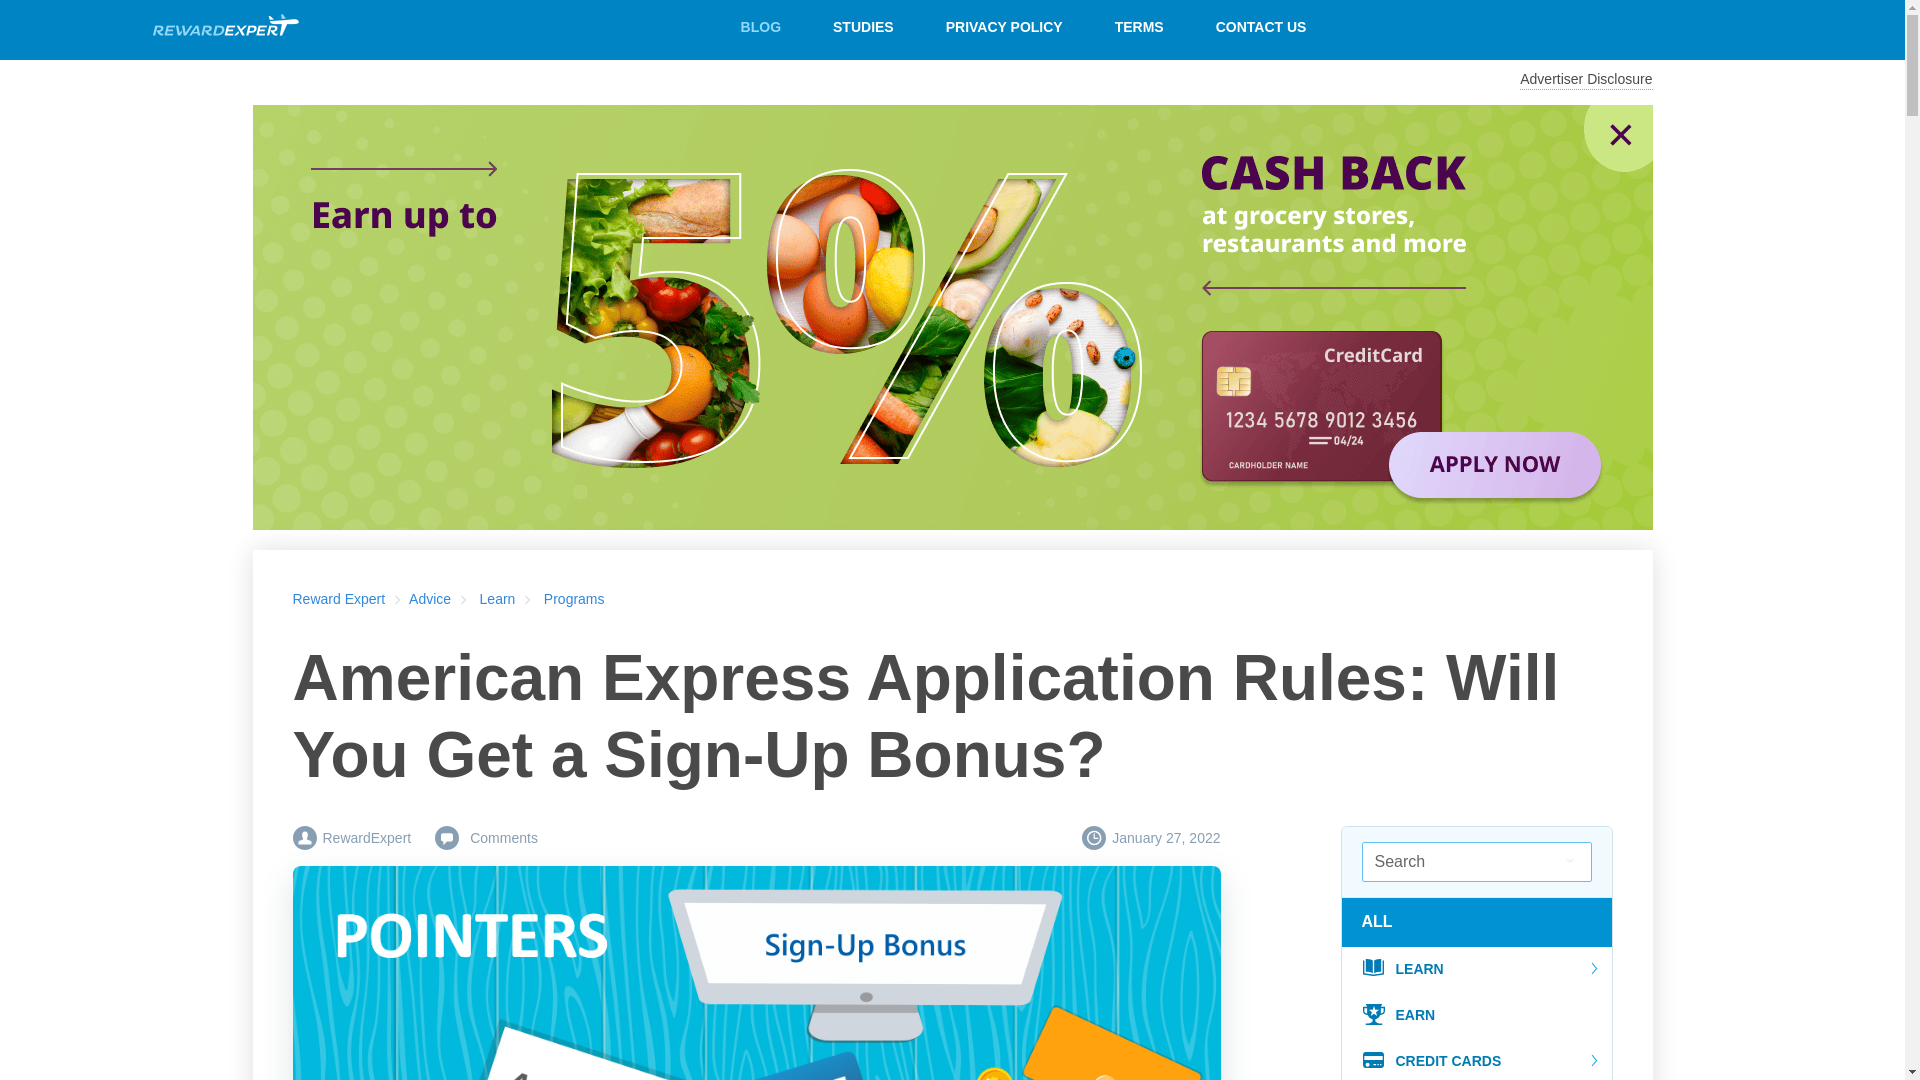 Image resolution: width=1920 pixels, height=1080 pixels. I want to click on TERMS, so click(1139, 26).